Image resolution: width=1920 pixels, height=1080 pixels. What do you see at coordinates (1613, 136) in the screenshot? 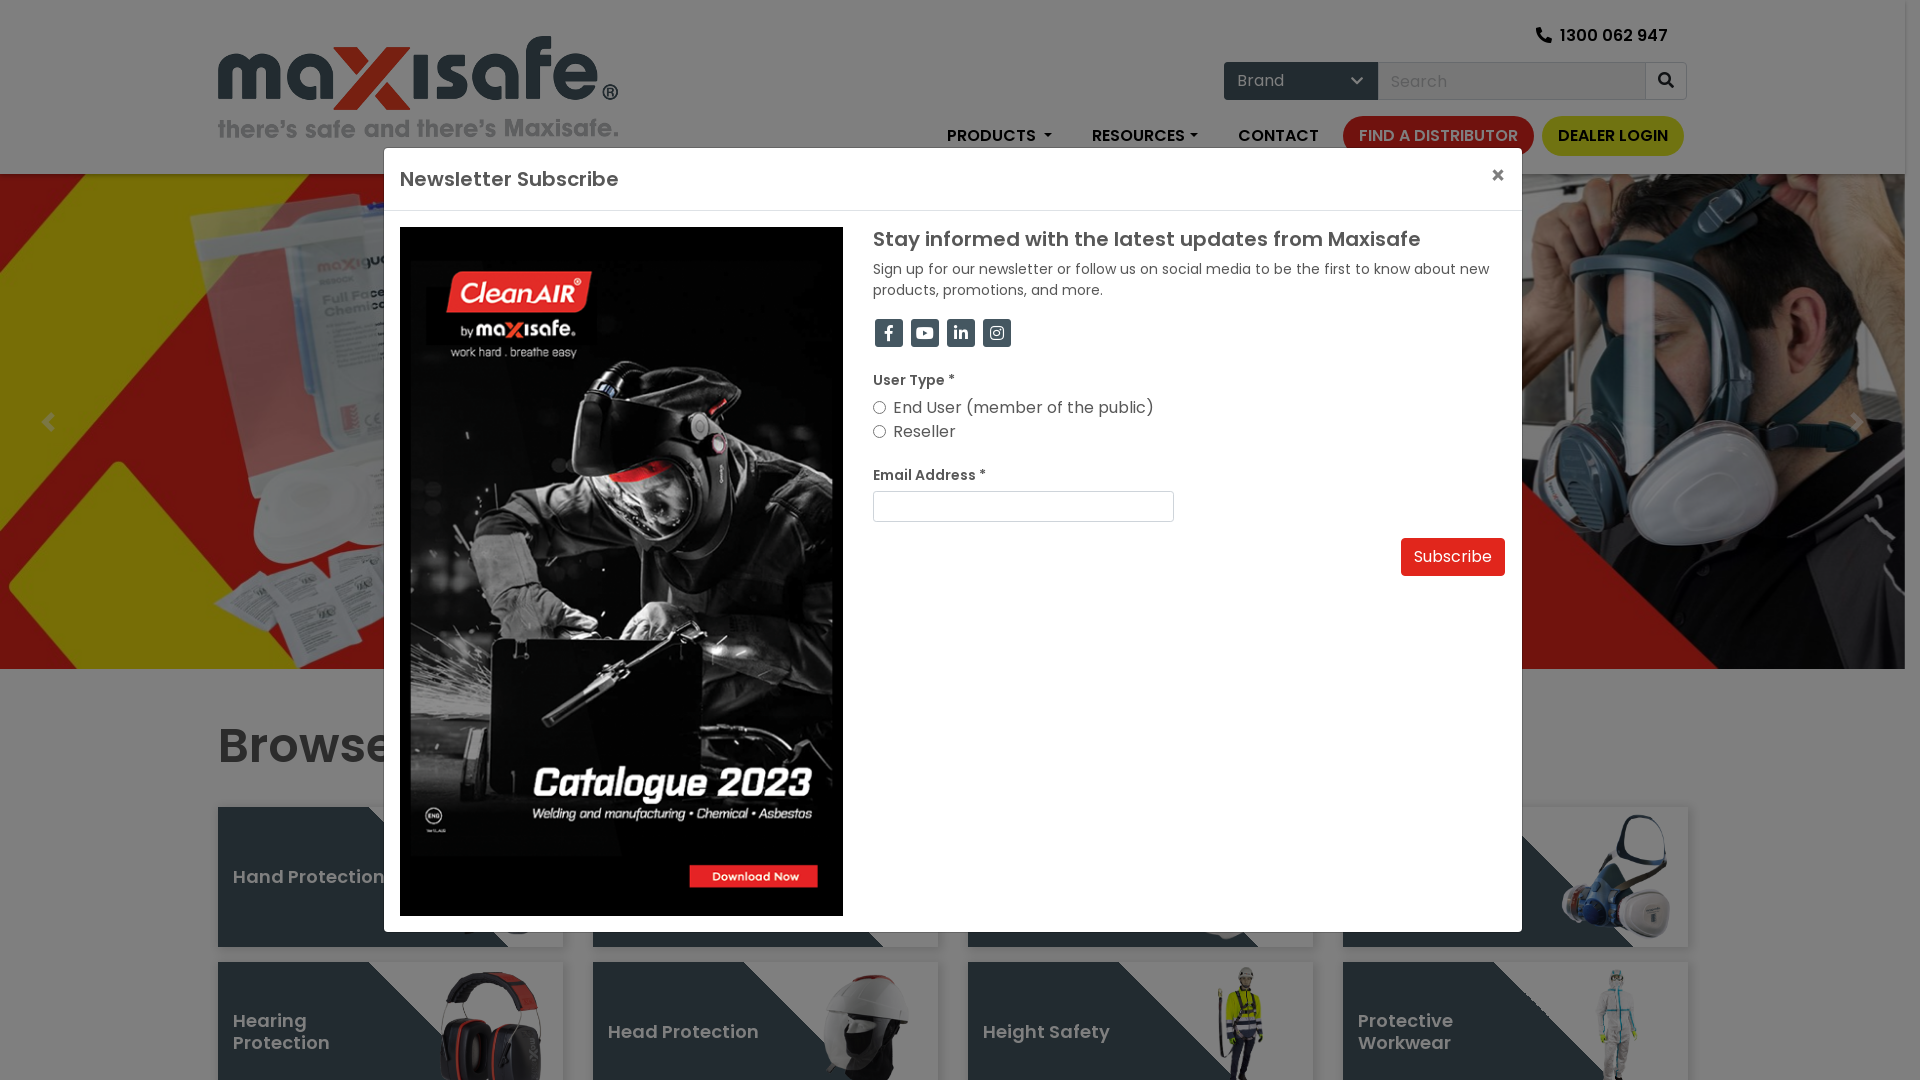
I see `DEALER LOGIN` at bounding box center [1613, 136].